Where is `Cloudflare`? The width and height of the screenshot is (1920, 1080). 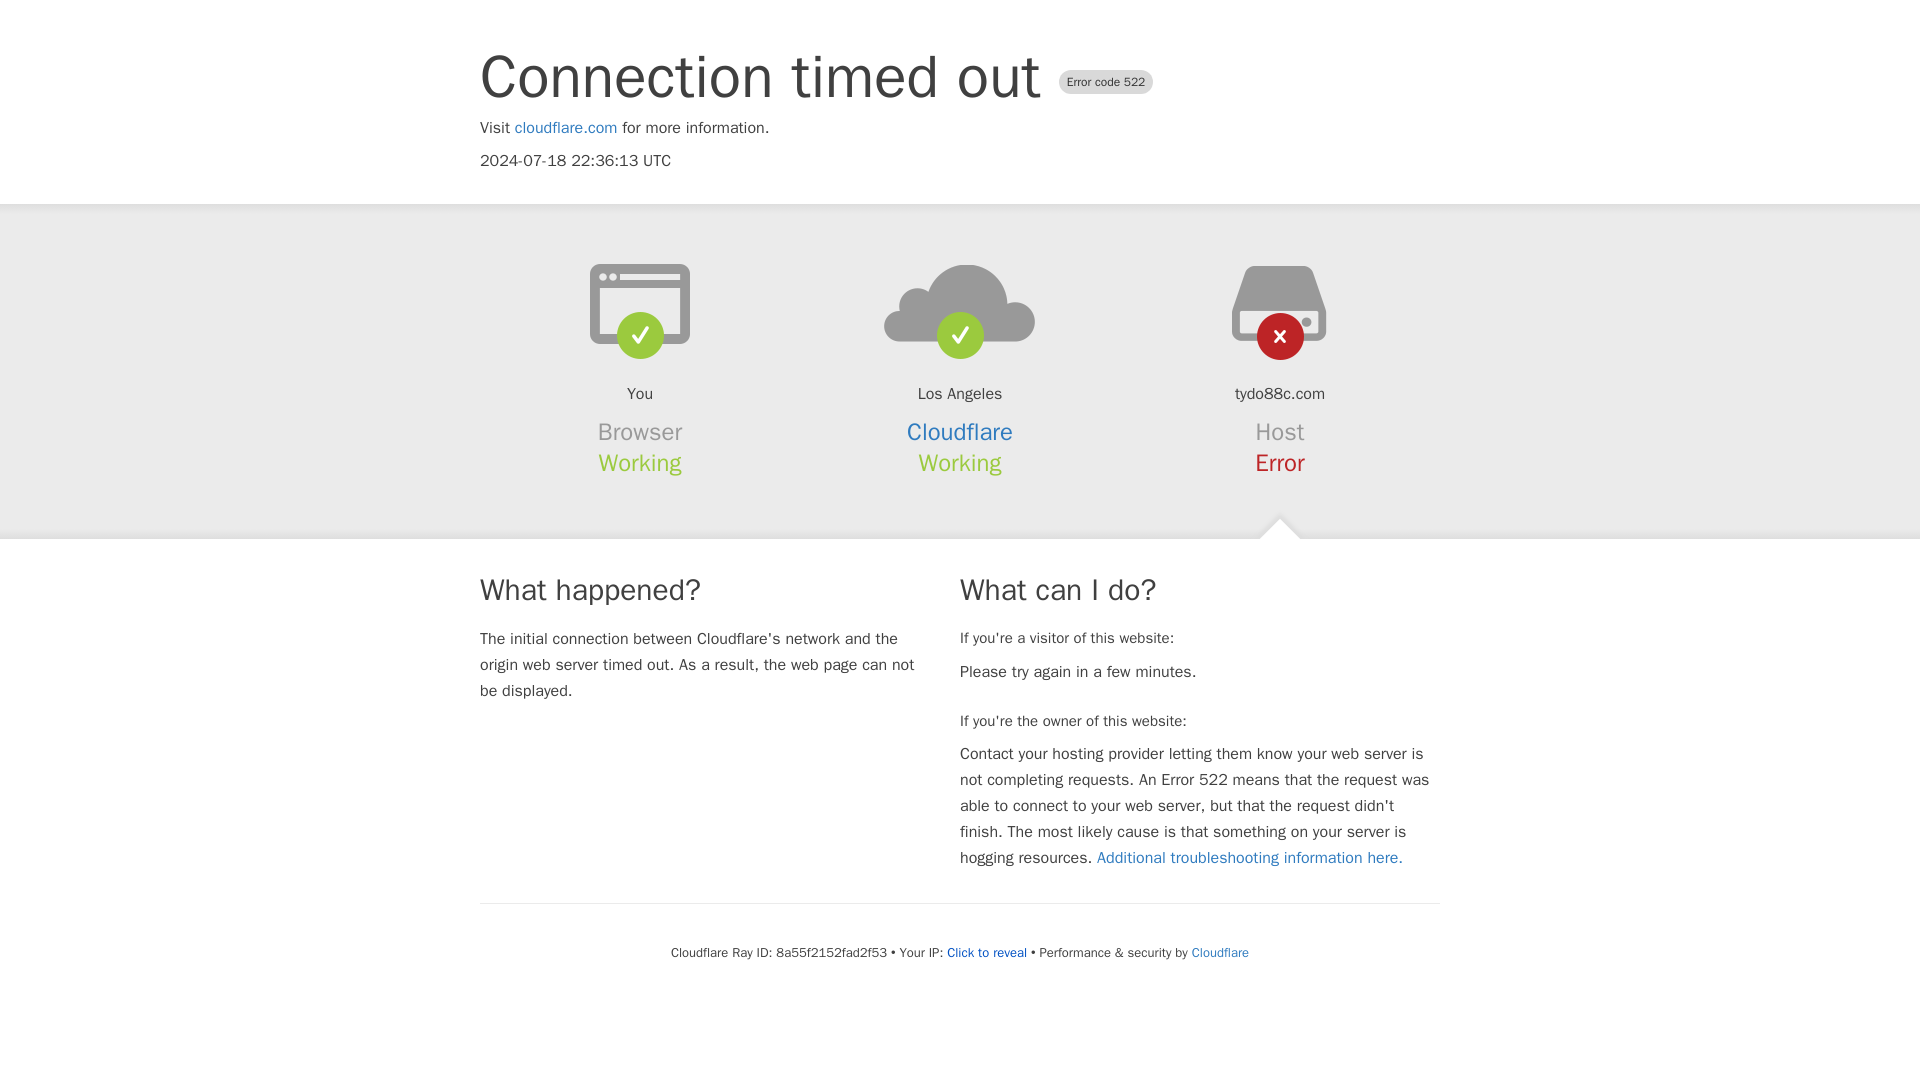 Cloudflare is located at coordinates (1220, 952).